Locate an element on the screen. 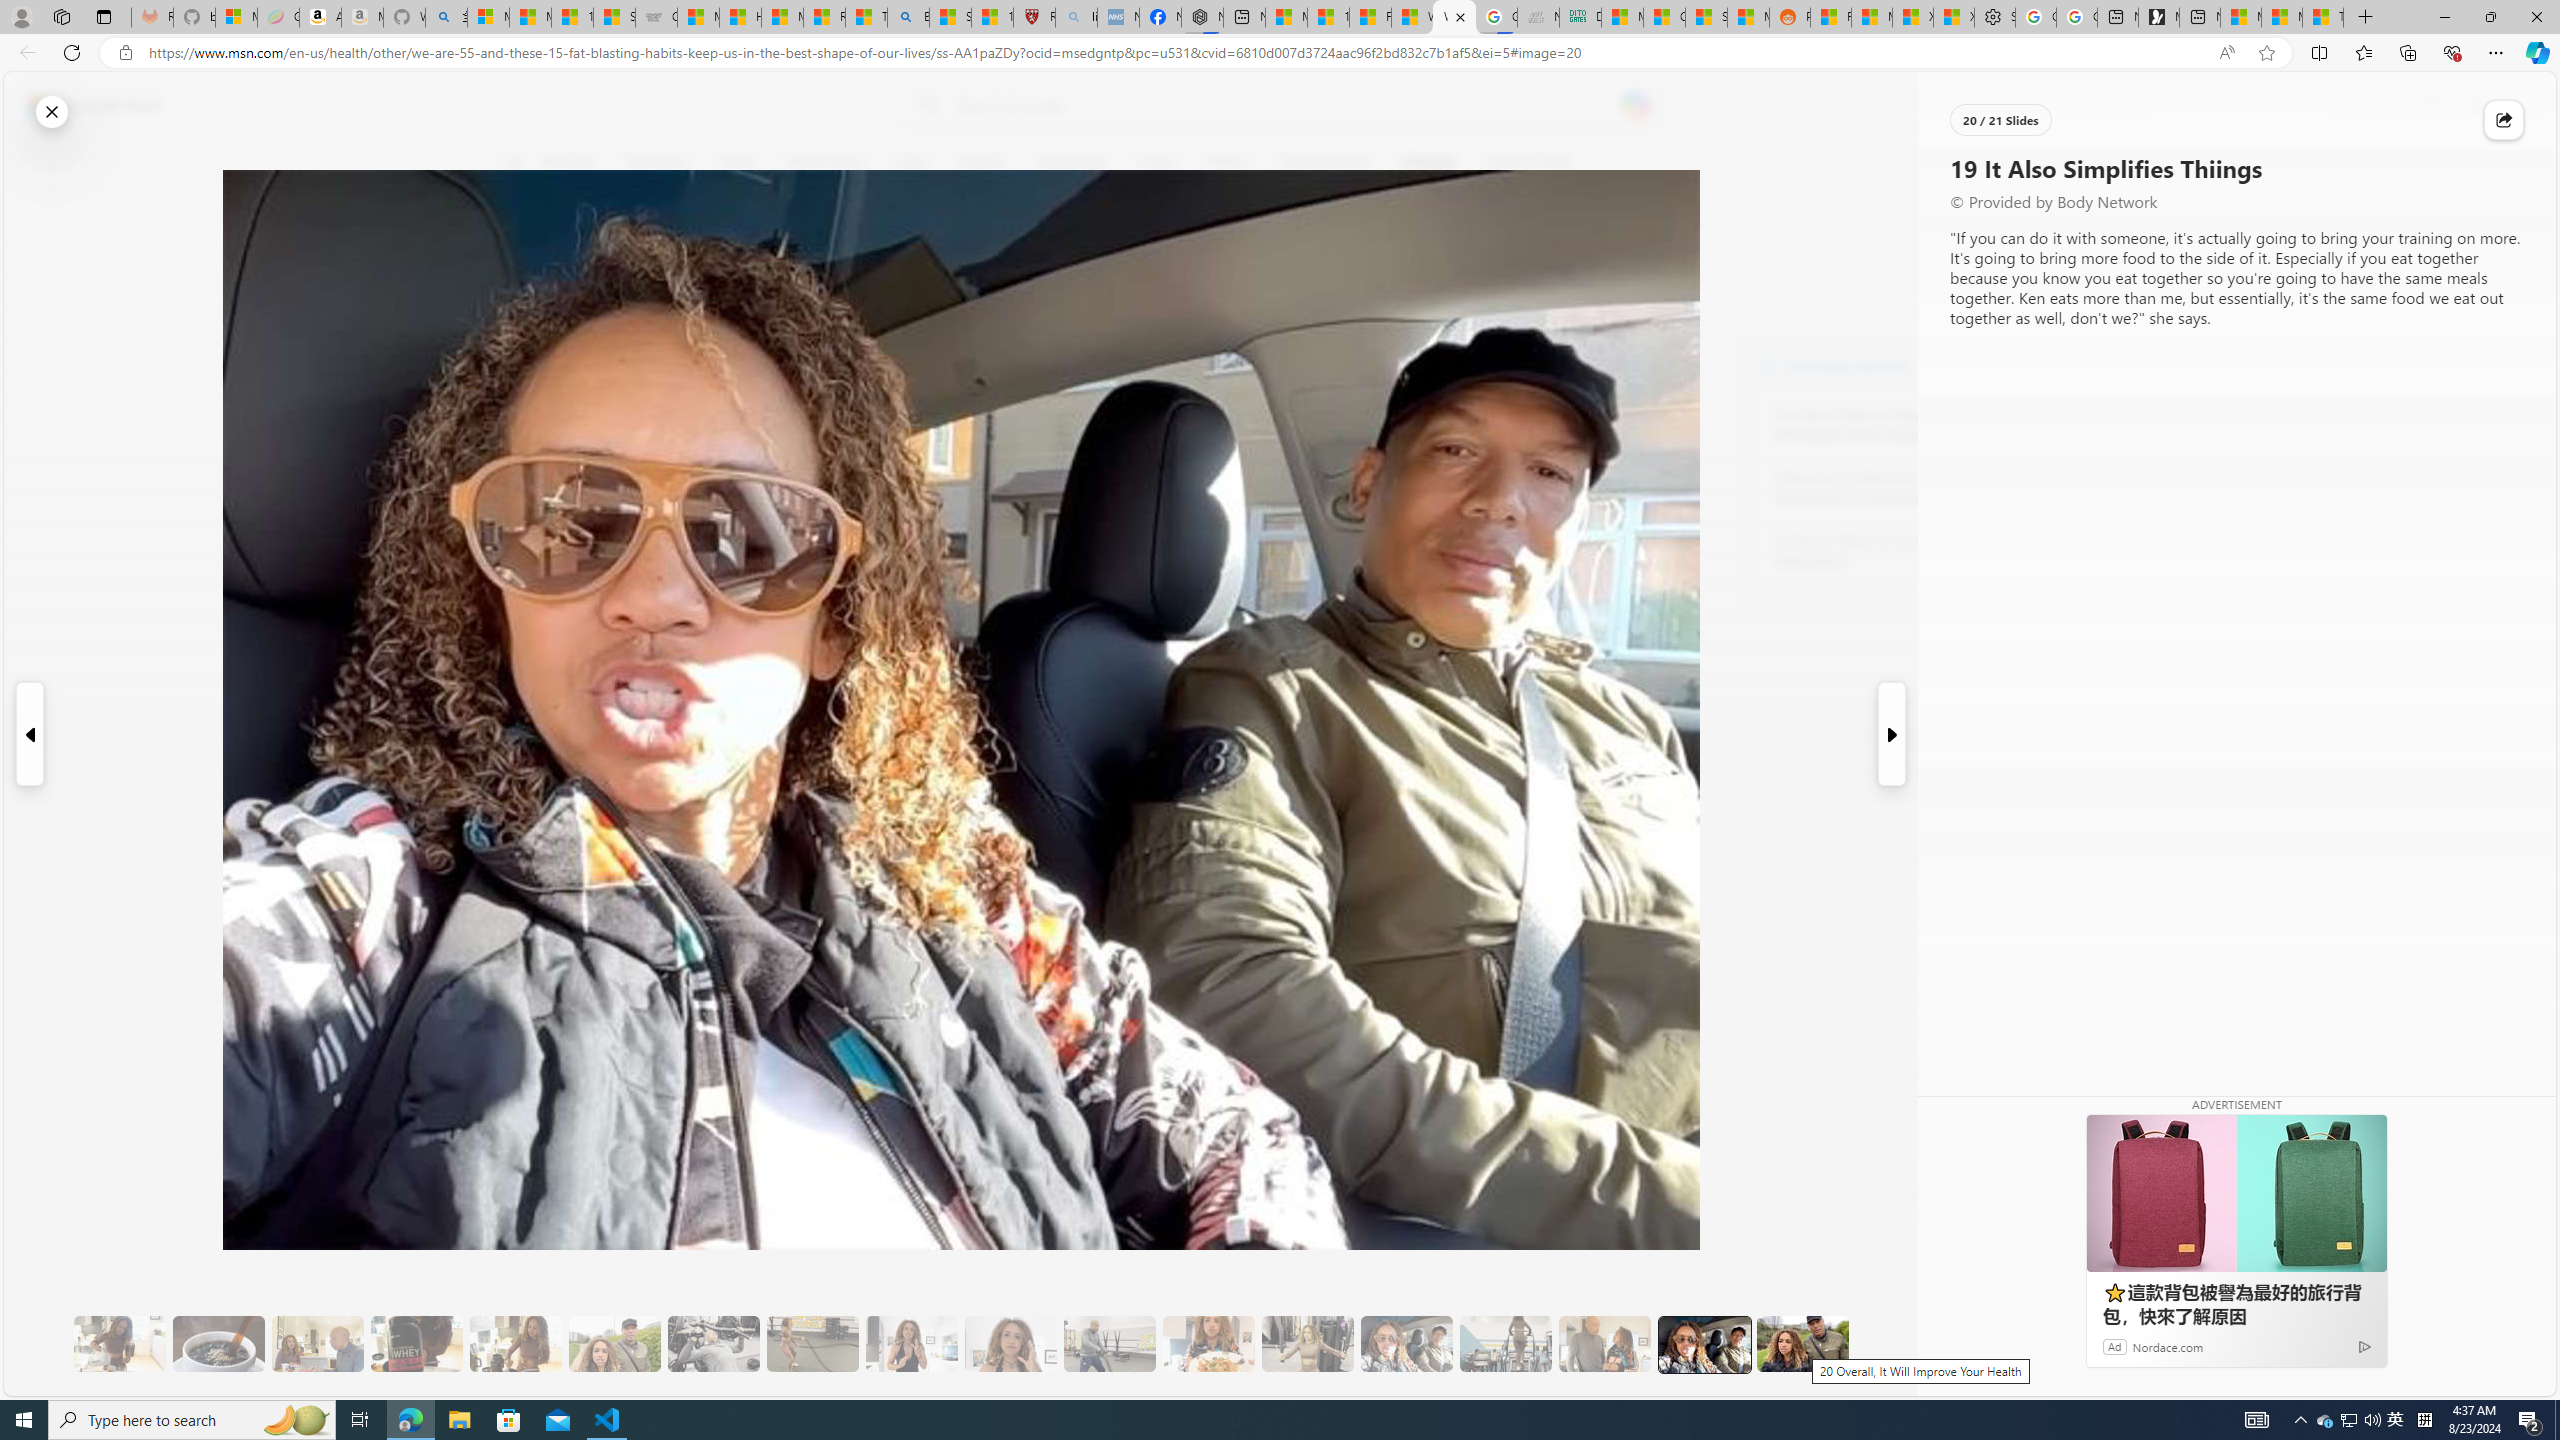 The image size is (2560, 1440). Open Copilot is located at coordinates (1636, 105).